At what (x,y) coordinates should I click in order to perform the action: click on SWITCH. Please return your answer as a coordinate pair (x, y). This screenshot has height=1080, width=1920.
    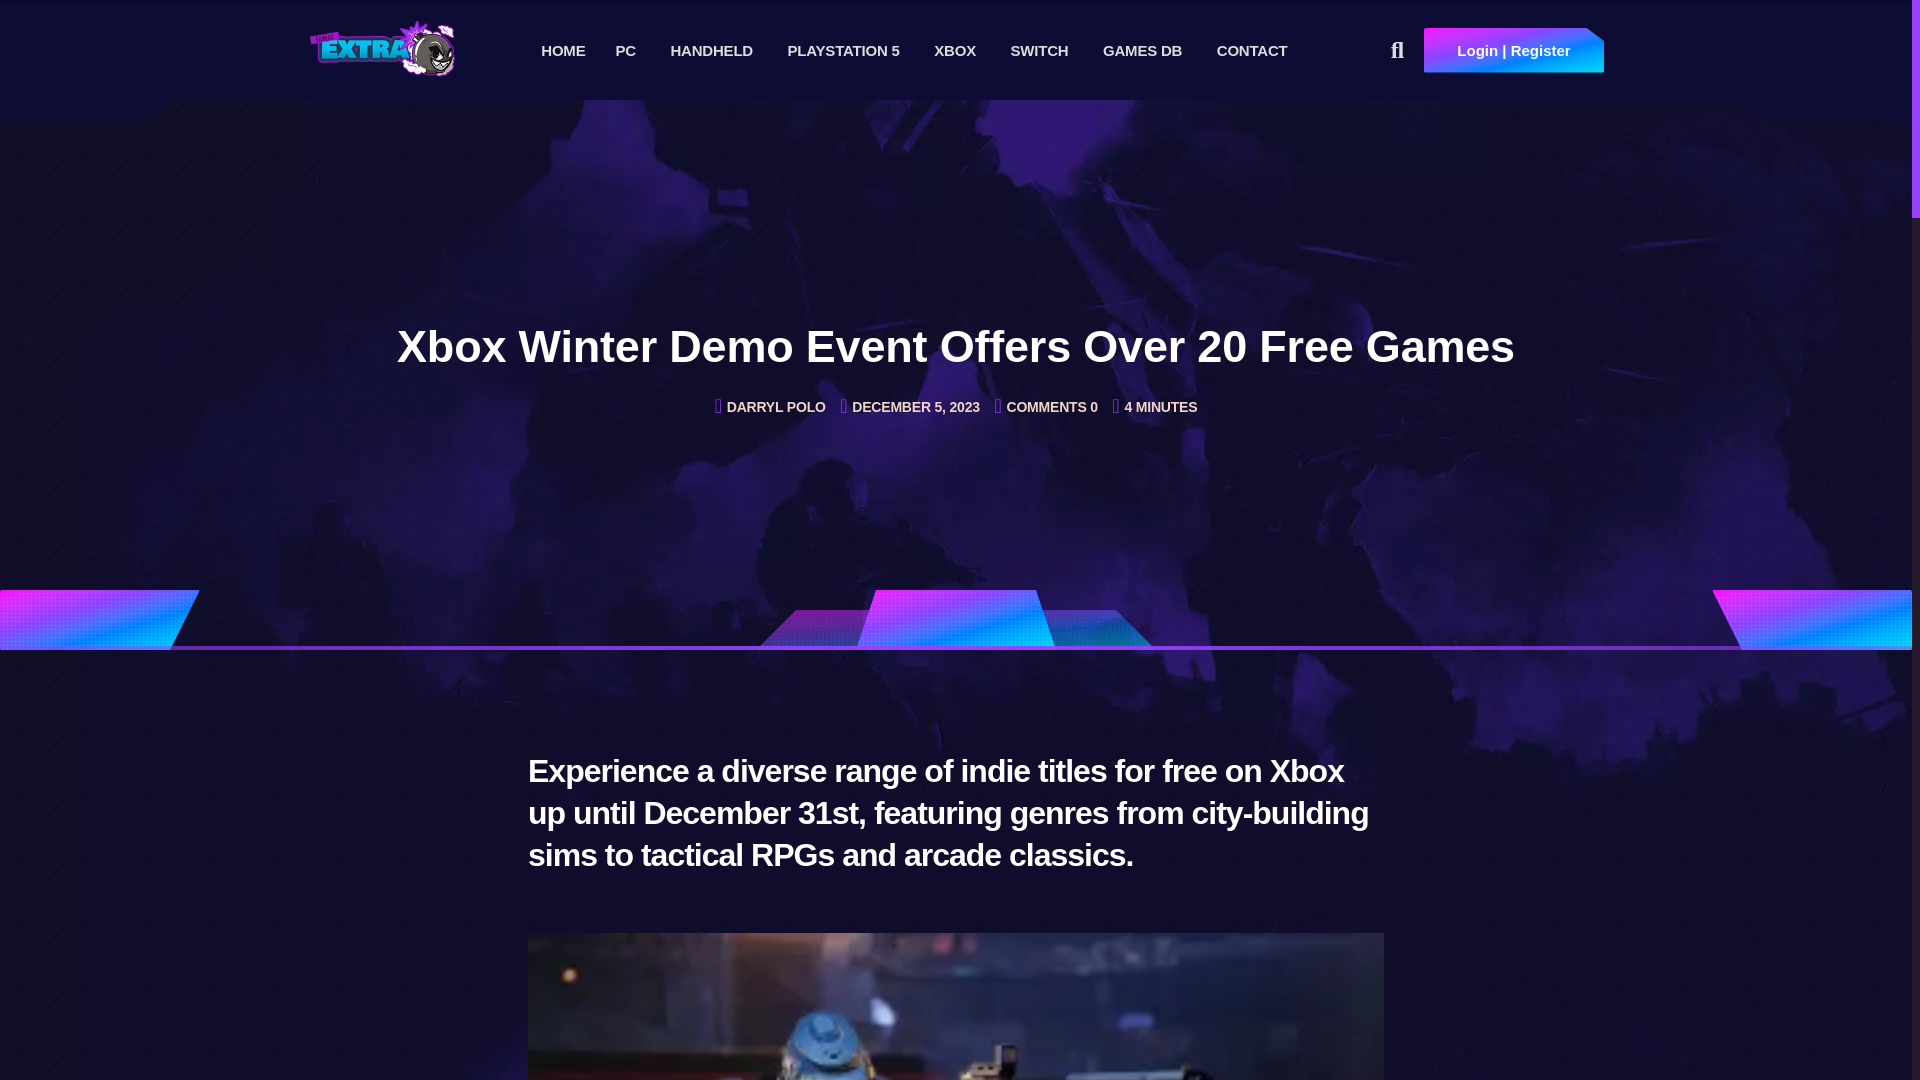
    Looking at the image, I should click on (1038, 50).